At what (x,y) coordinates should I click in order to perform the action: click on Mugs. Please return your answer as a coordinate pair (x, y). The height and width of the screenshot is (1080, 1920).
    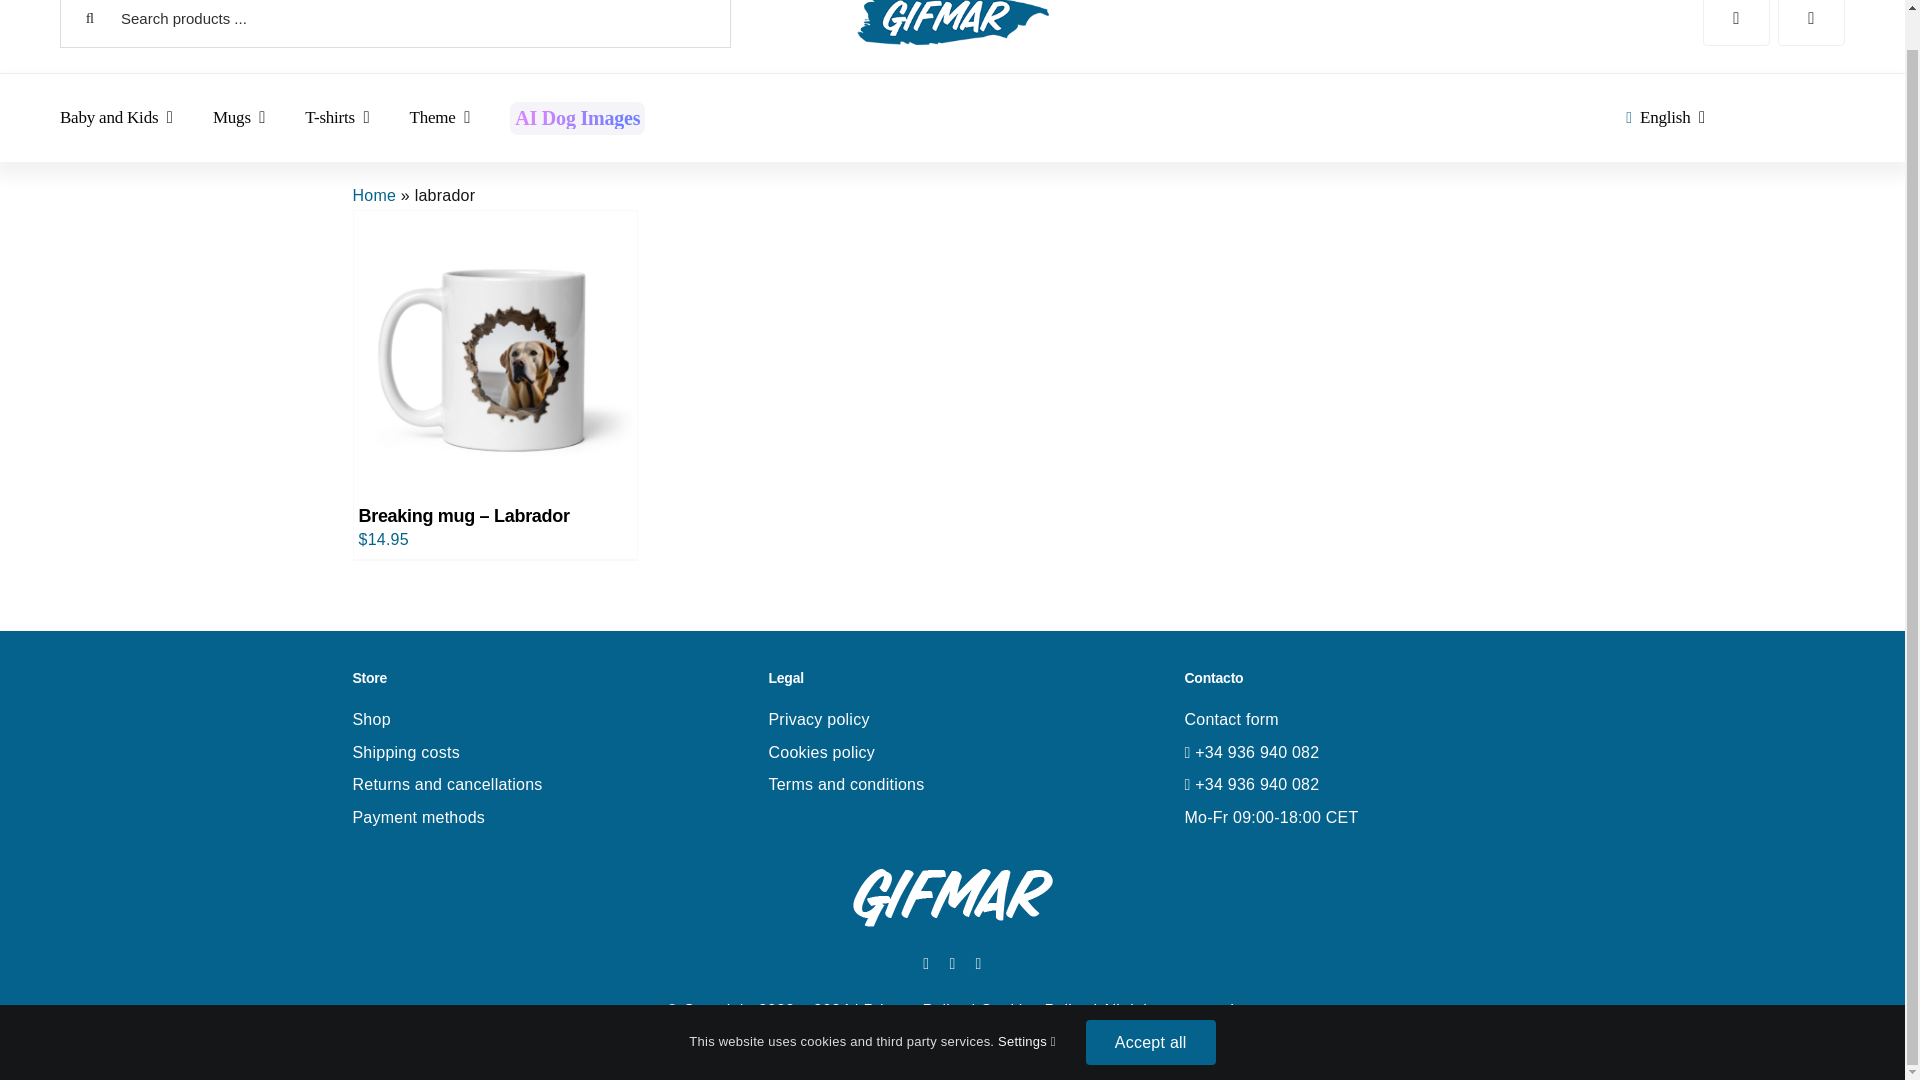
    Looking at the image, I should click on (238, 118).